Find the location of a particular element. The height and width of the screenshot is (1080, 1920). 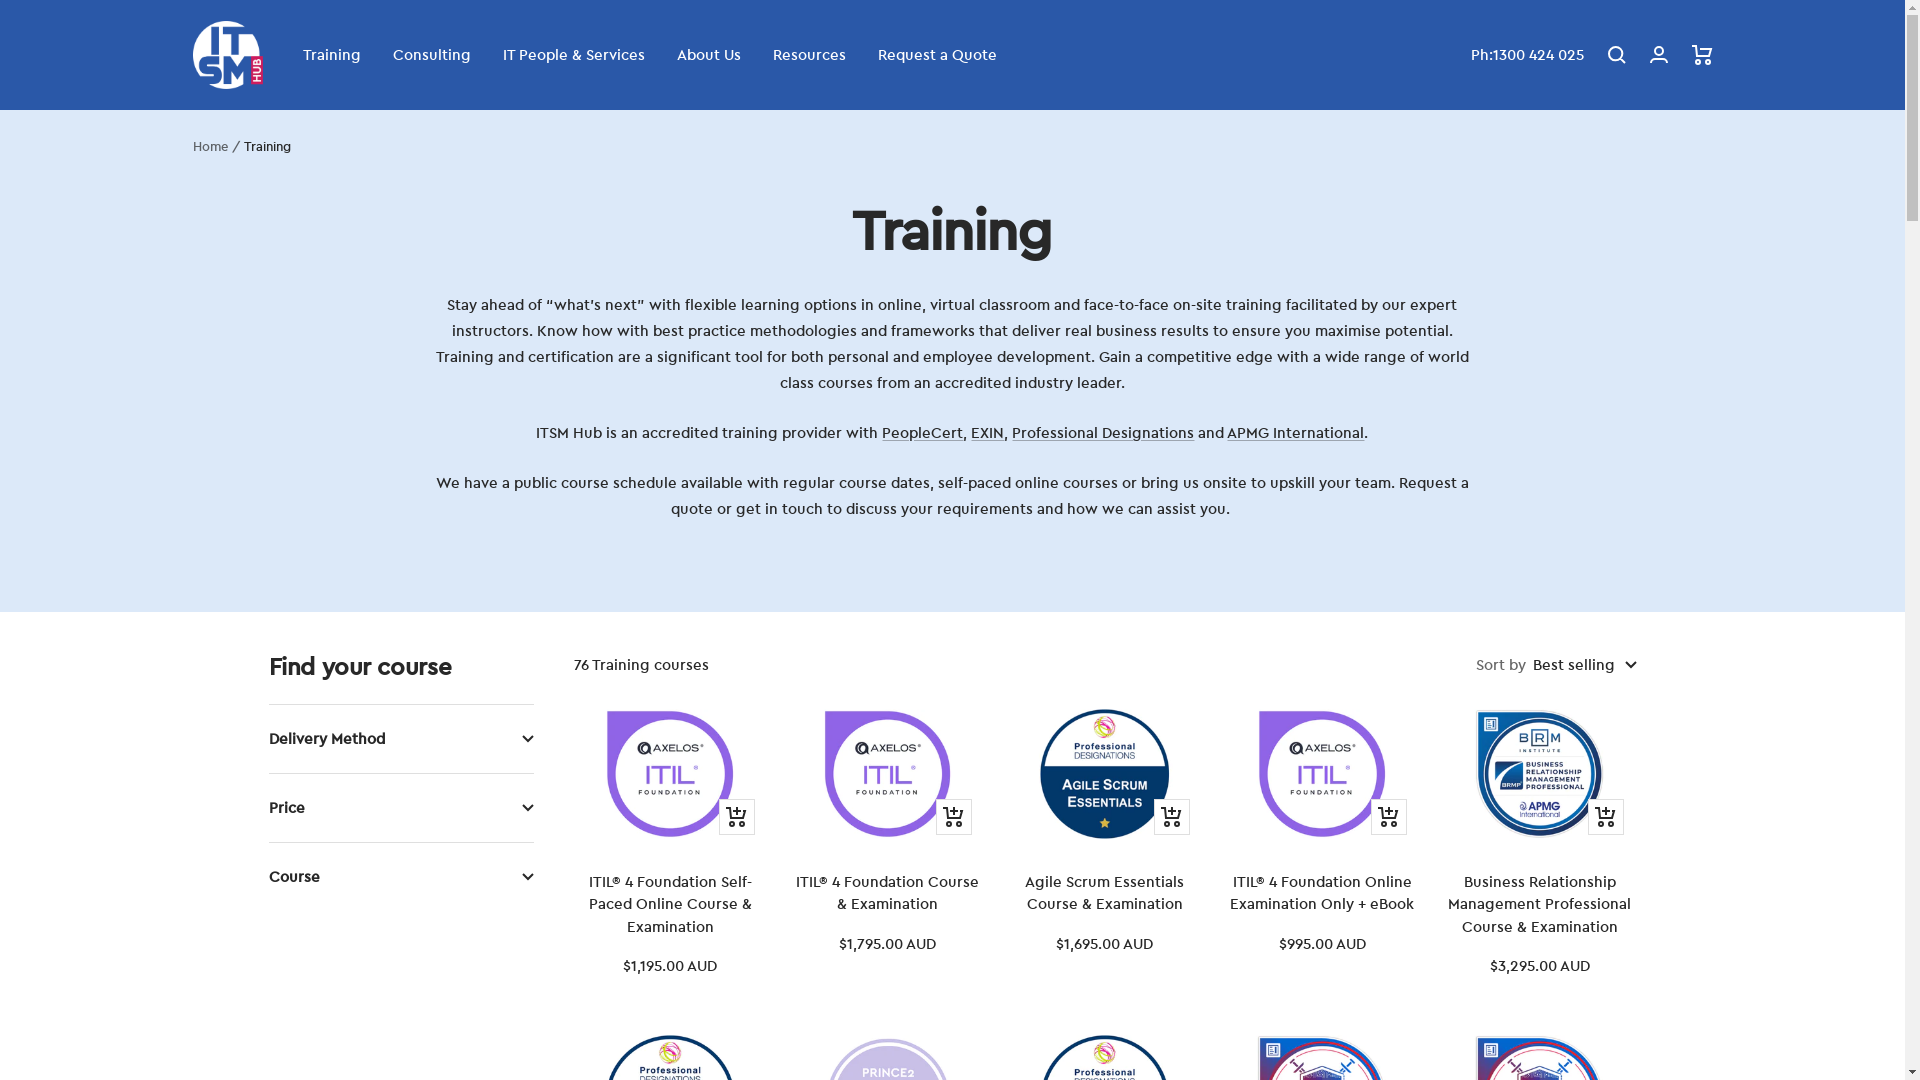

View is located at coordinates (737, 817).